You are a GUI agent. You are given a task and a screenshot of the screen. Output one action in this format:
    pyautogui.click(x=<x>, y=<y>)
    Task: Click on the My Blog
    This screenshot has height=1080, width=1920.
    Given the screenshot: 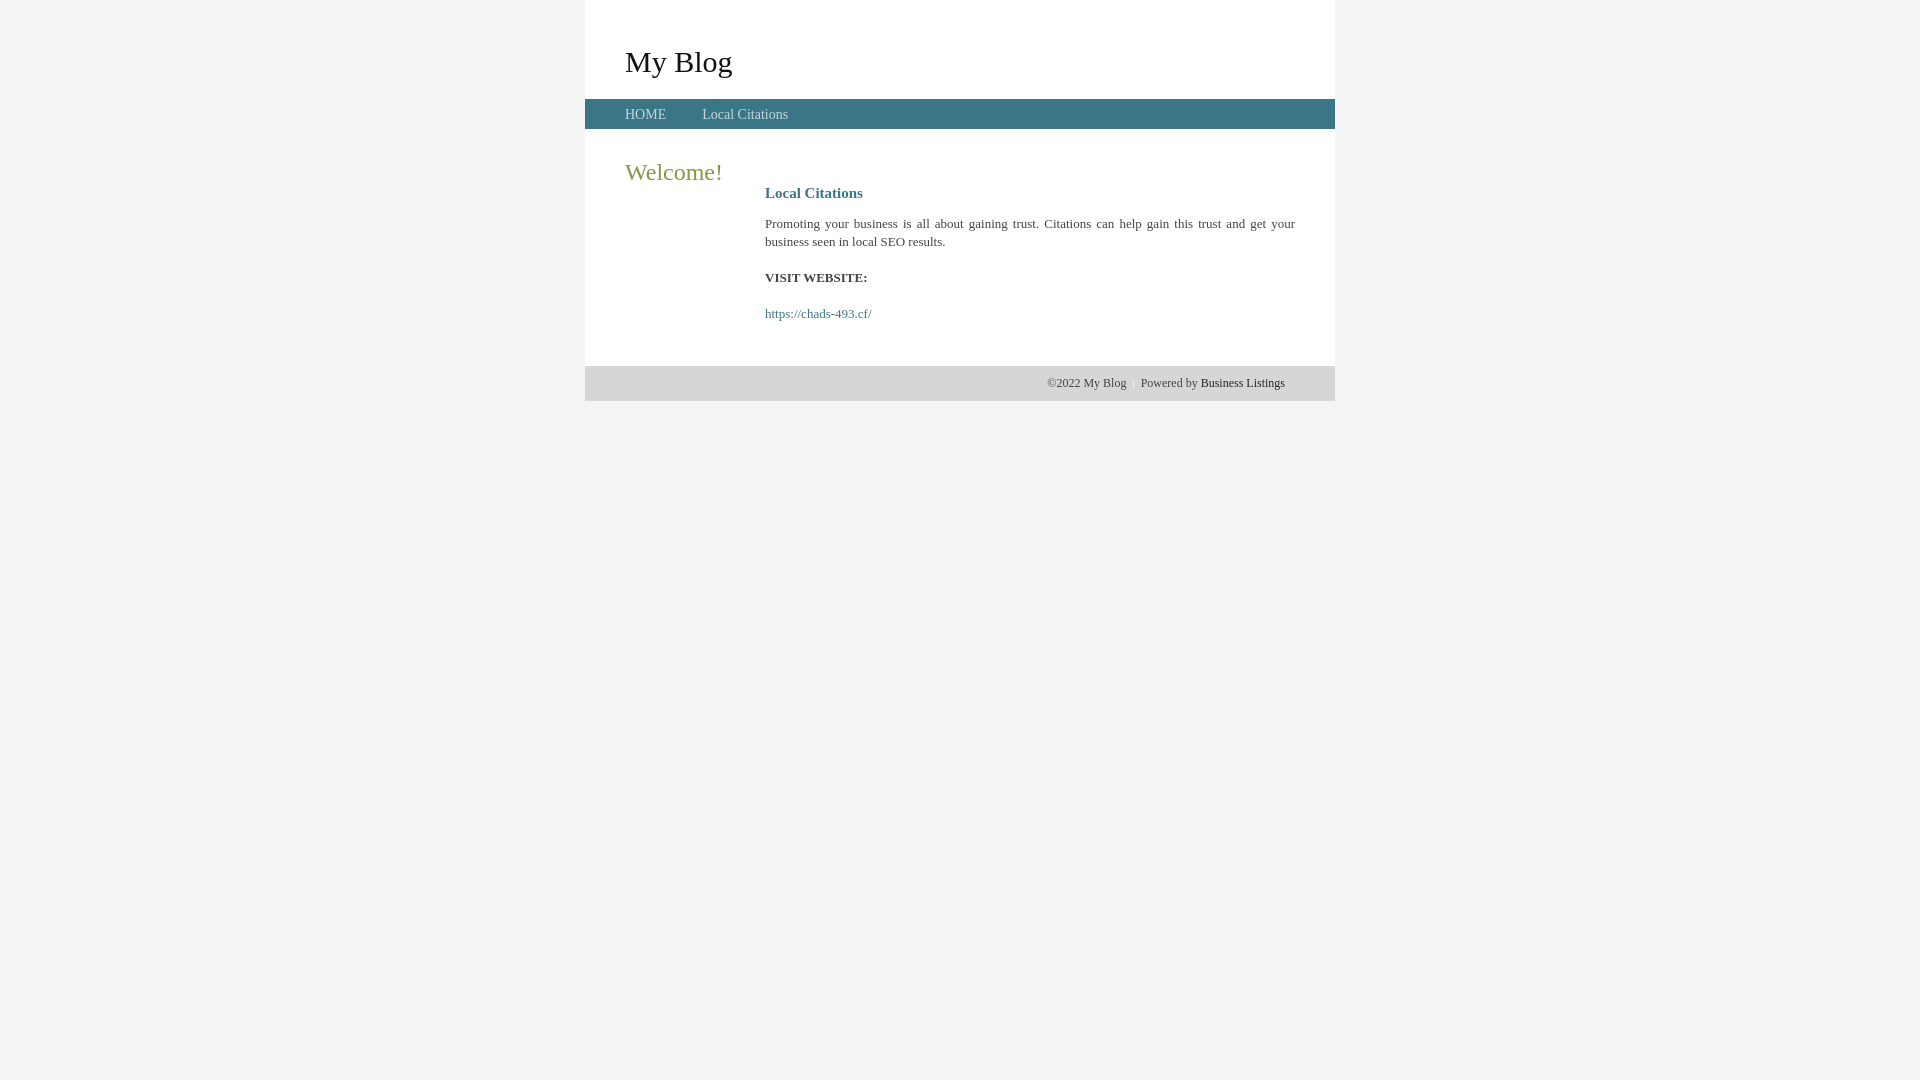 What is the action you would take?
    pyautogui.click(x=679, y=61)
    